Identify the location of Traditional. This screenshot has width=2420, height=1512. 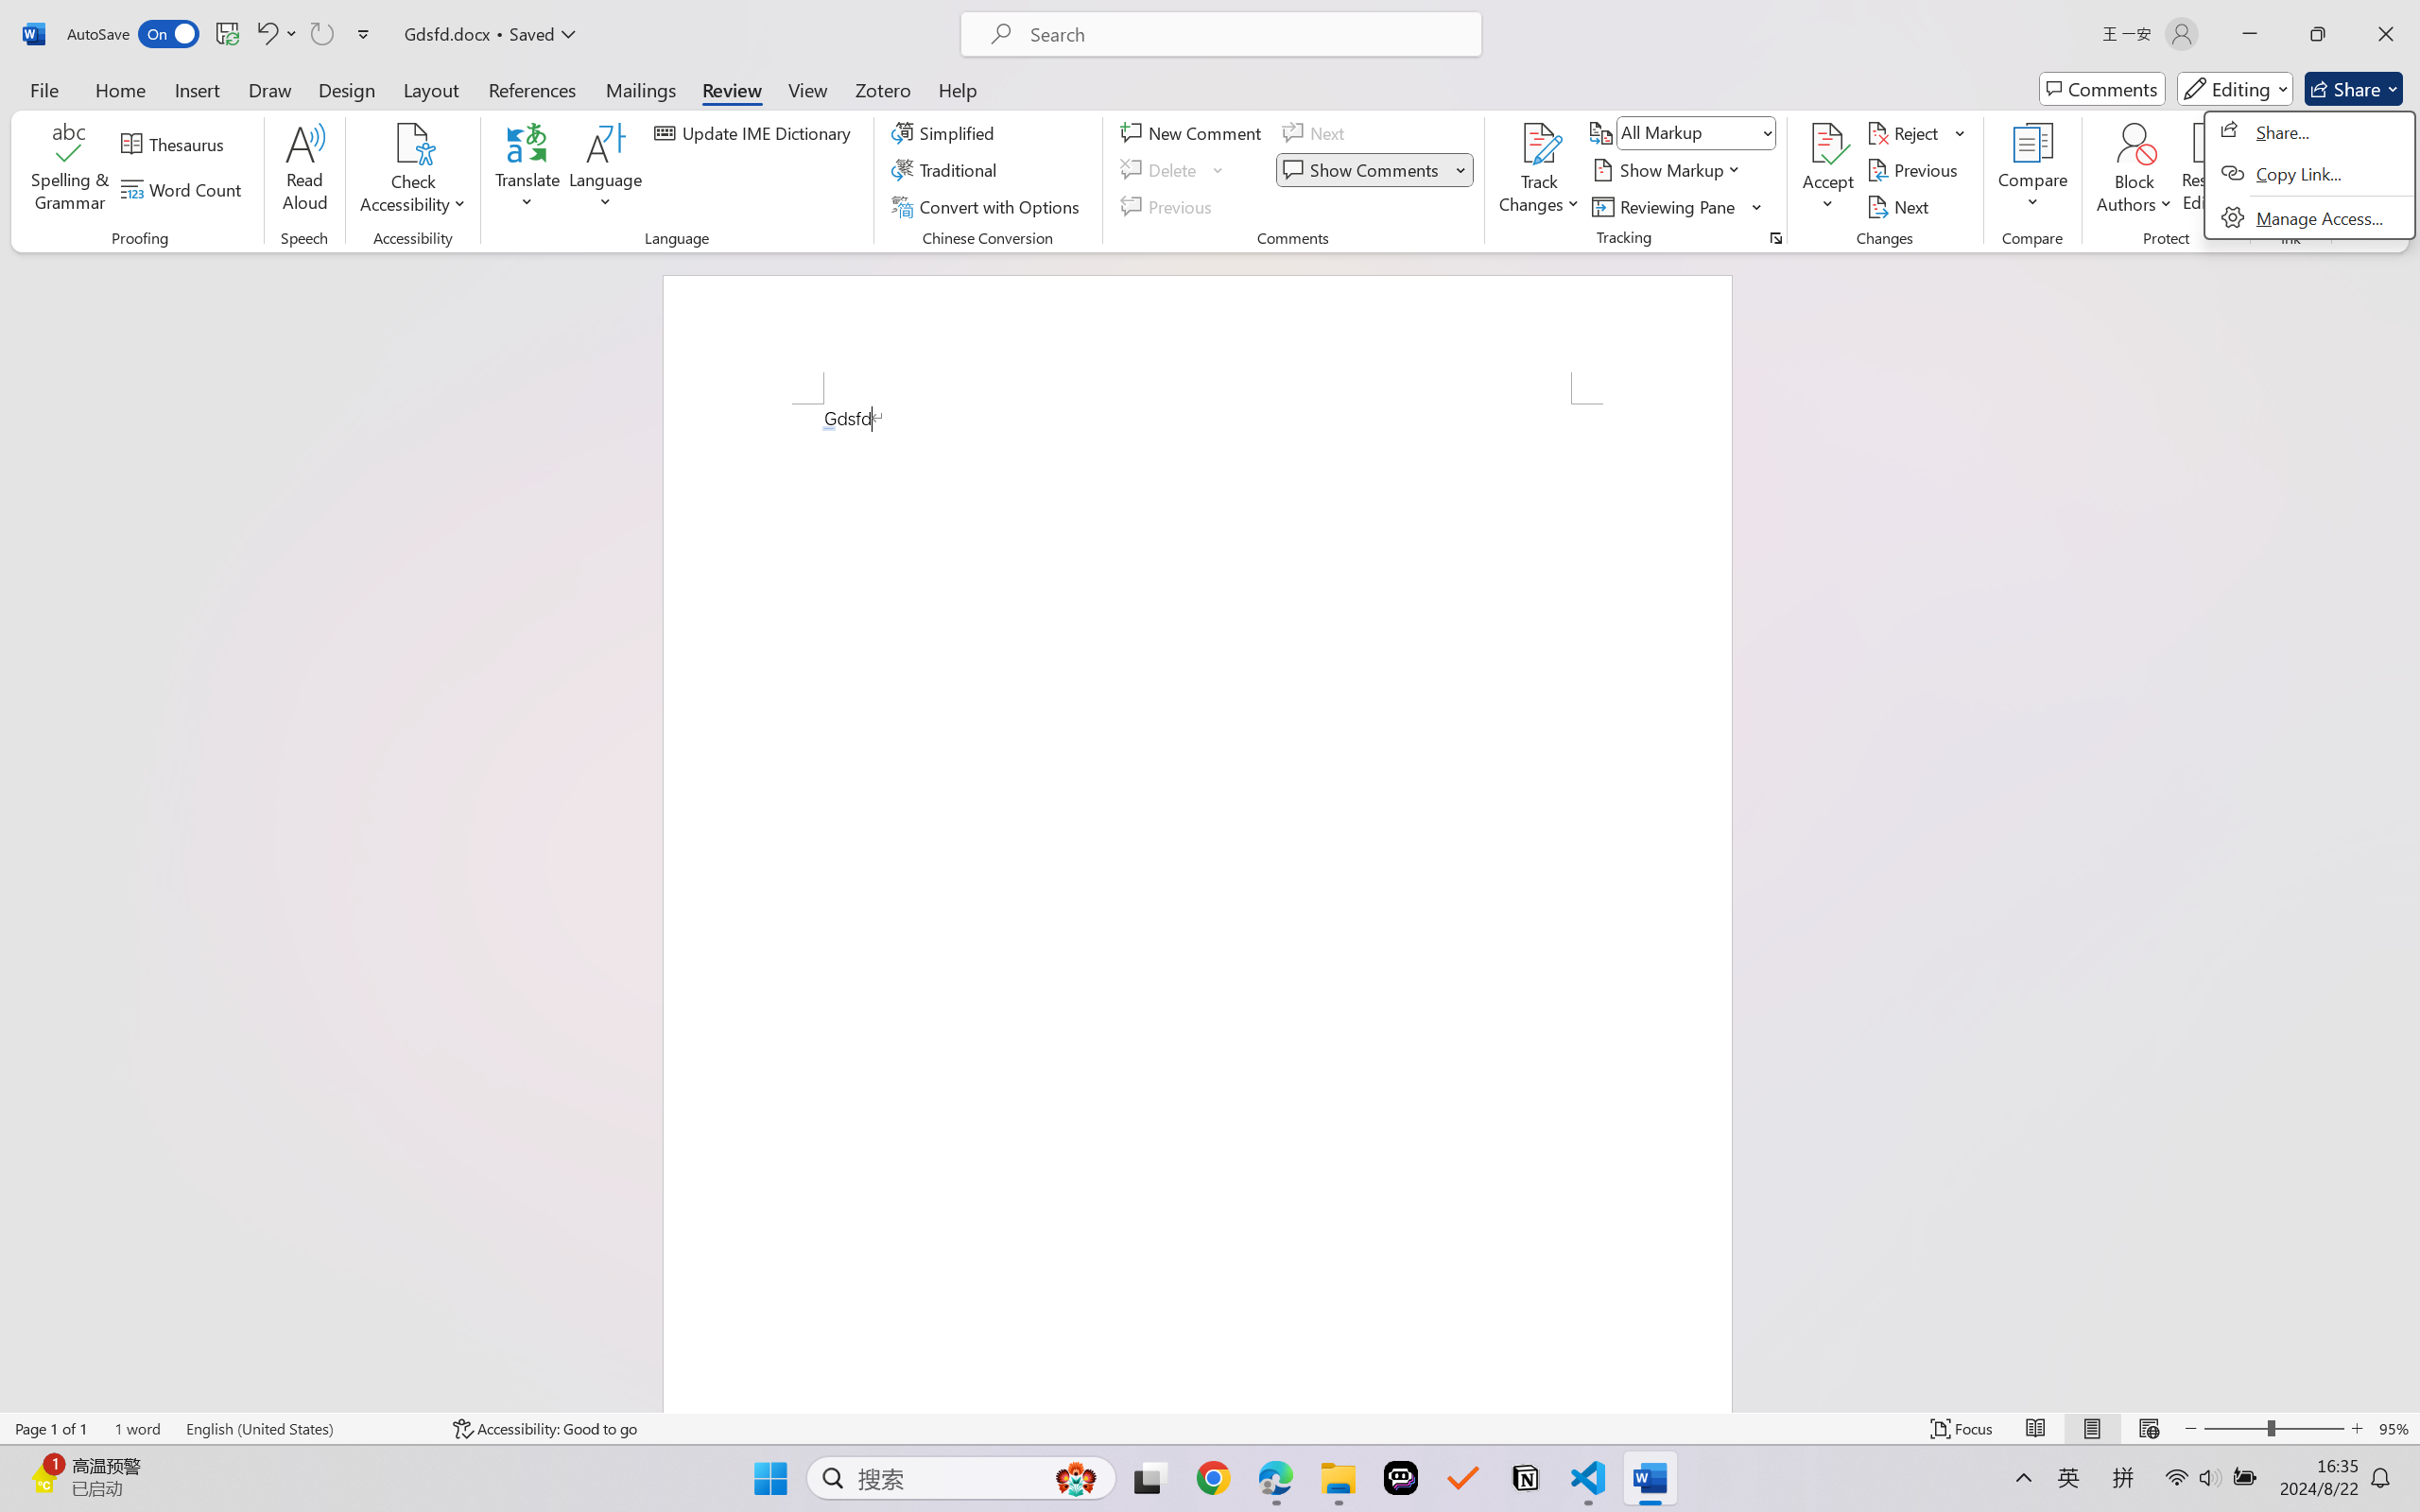
(947, 170).